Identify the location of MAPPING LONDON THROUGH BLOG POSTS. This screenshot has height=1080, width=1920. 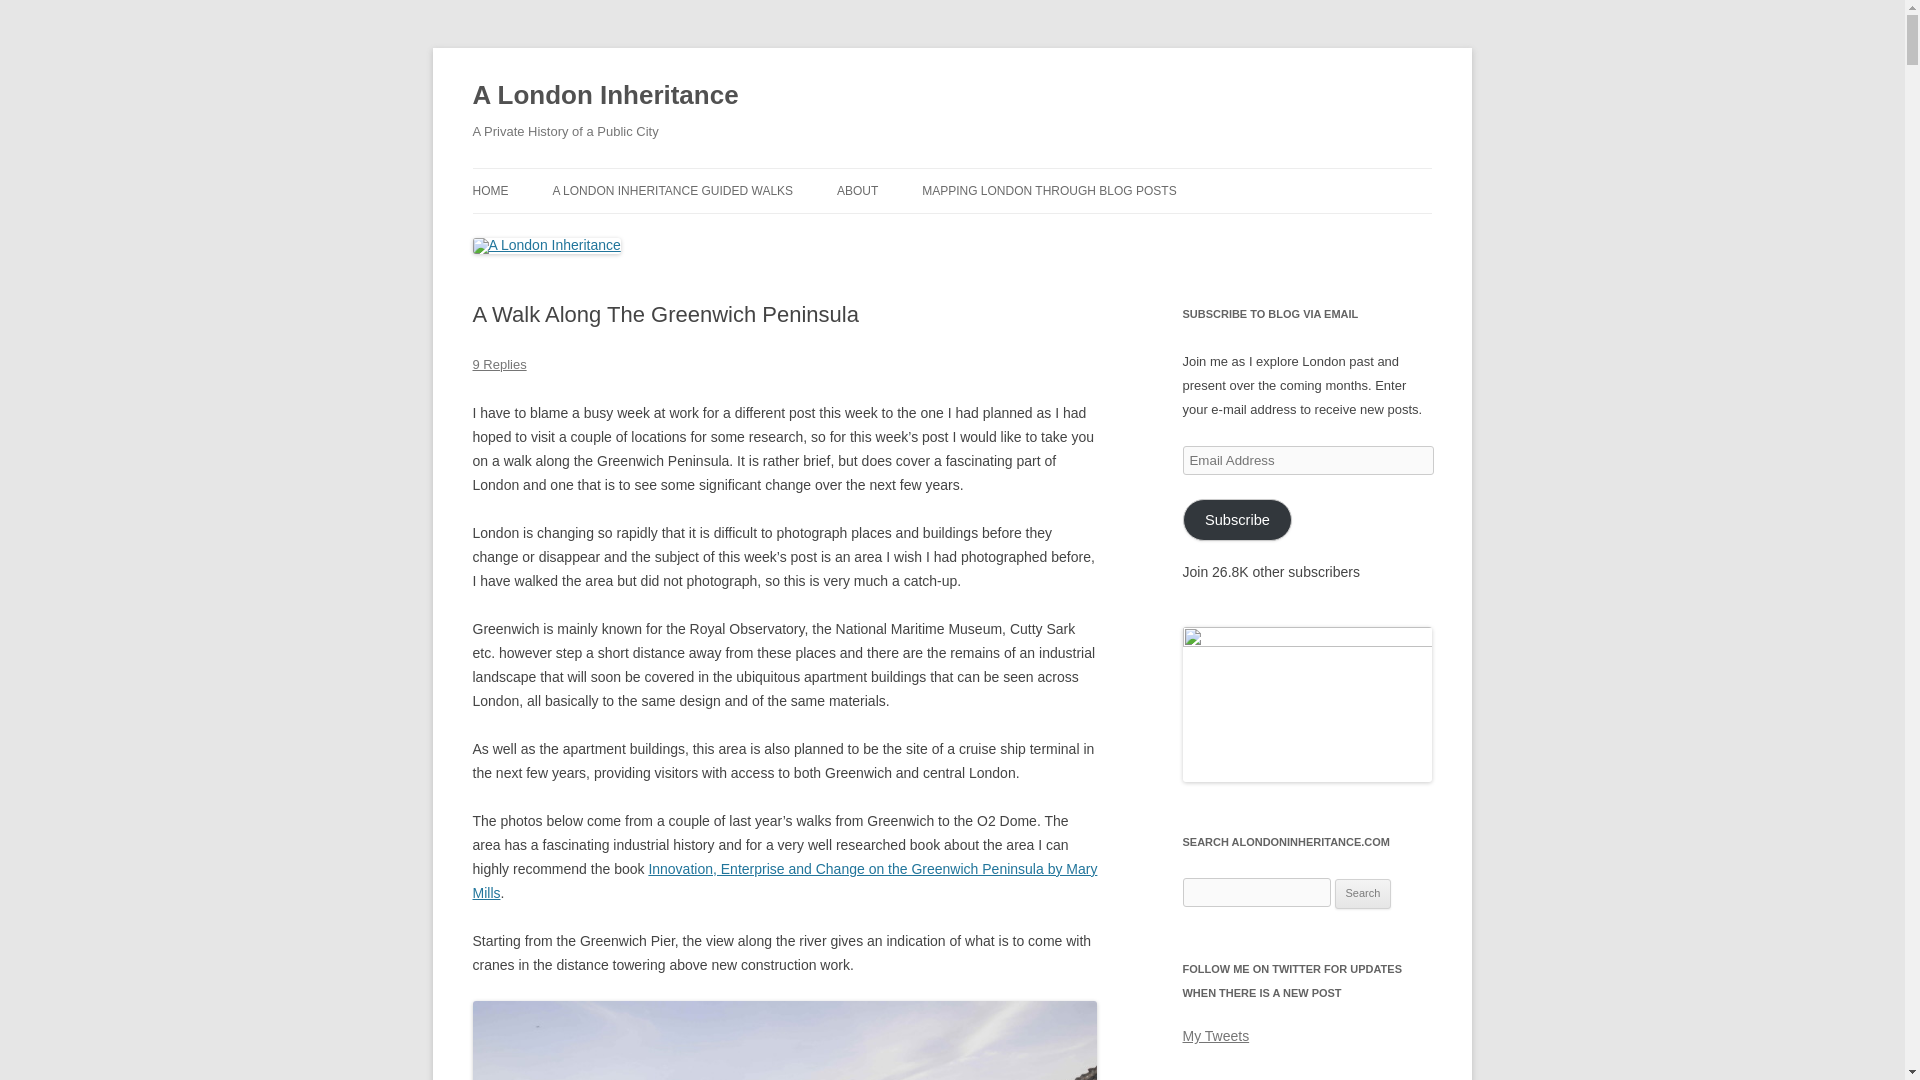
(1048, 190).